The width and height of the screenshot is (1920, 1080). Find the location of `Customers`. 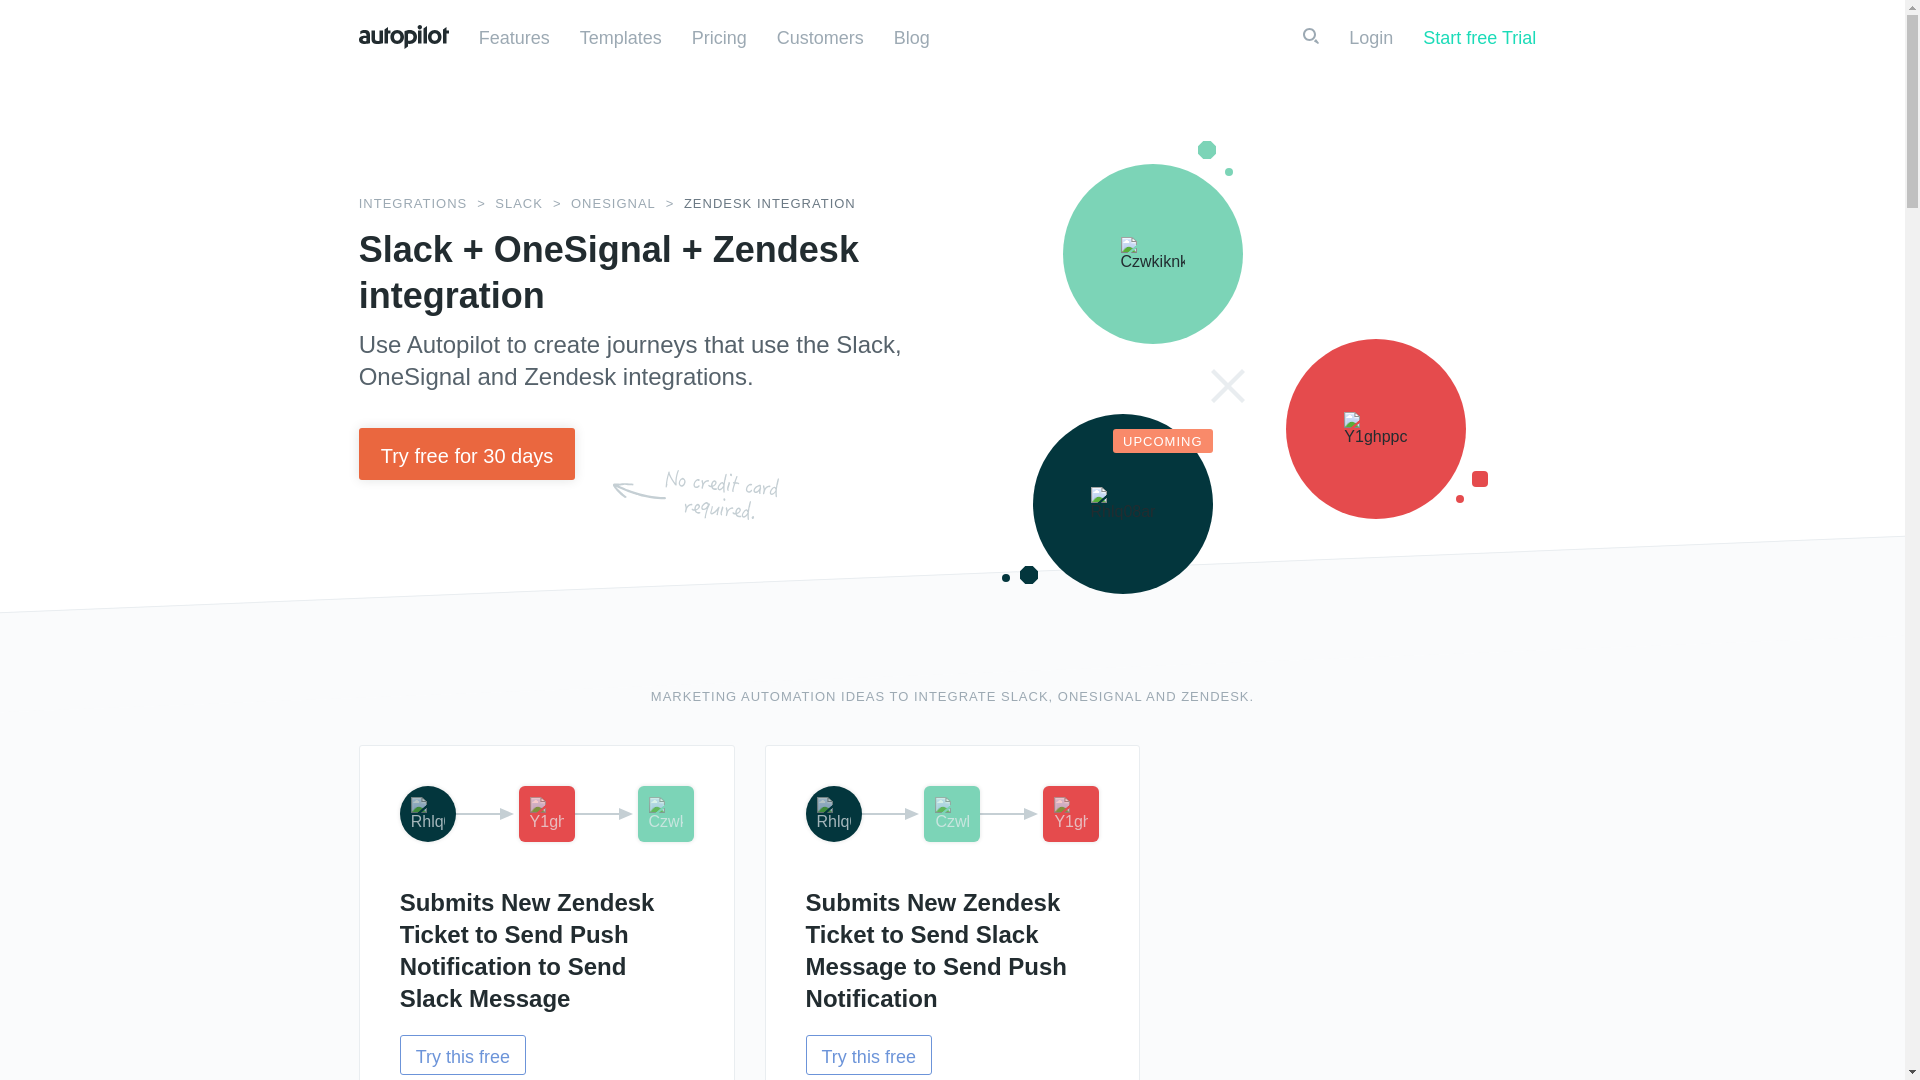

Customers is located at coordinates (820, 38).